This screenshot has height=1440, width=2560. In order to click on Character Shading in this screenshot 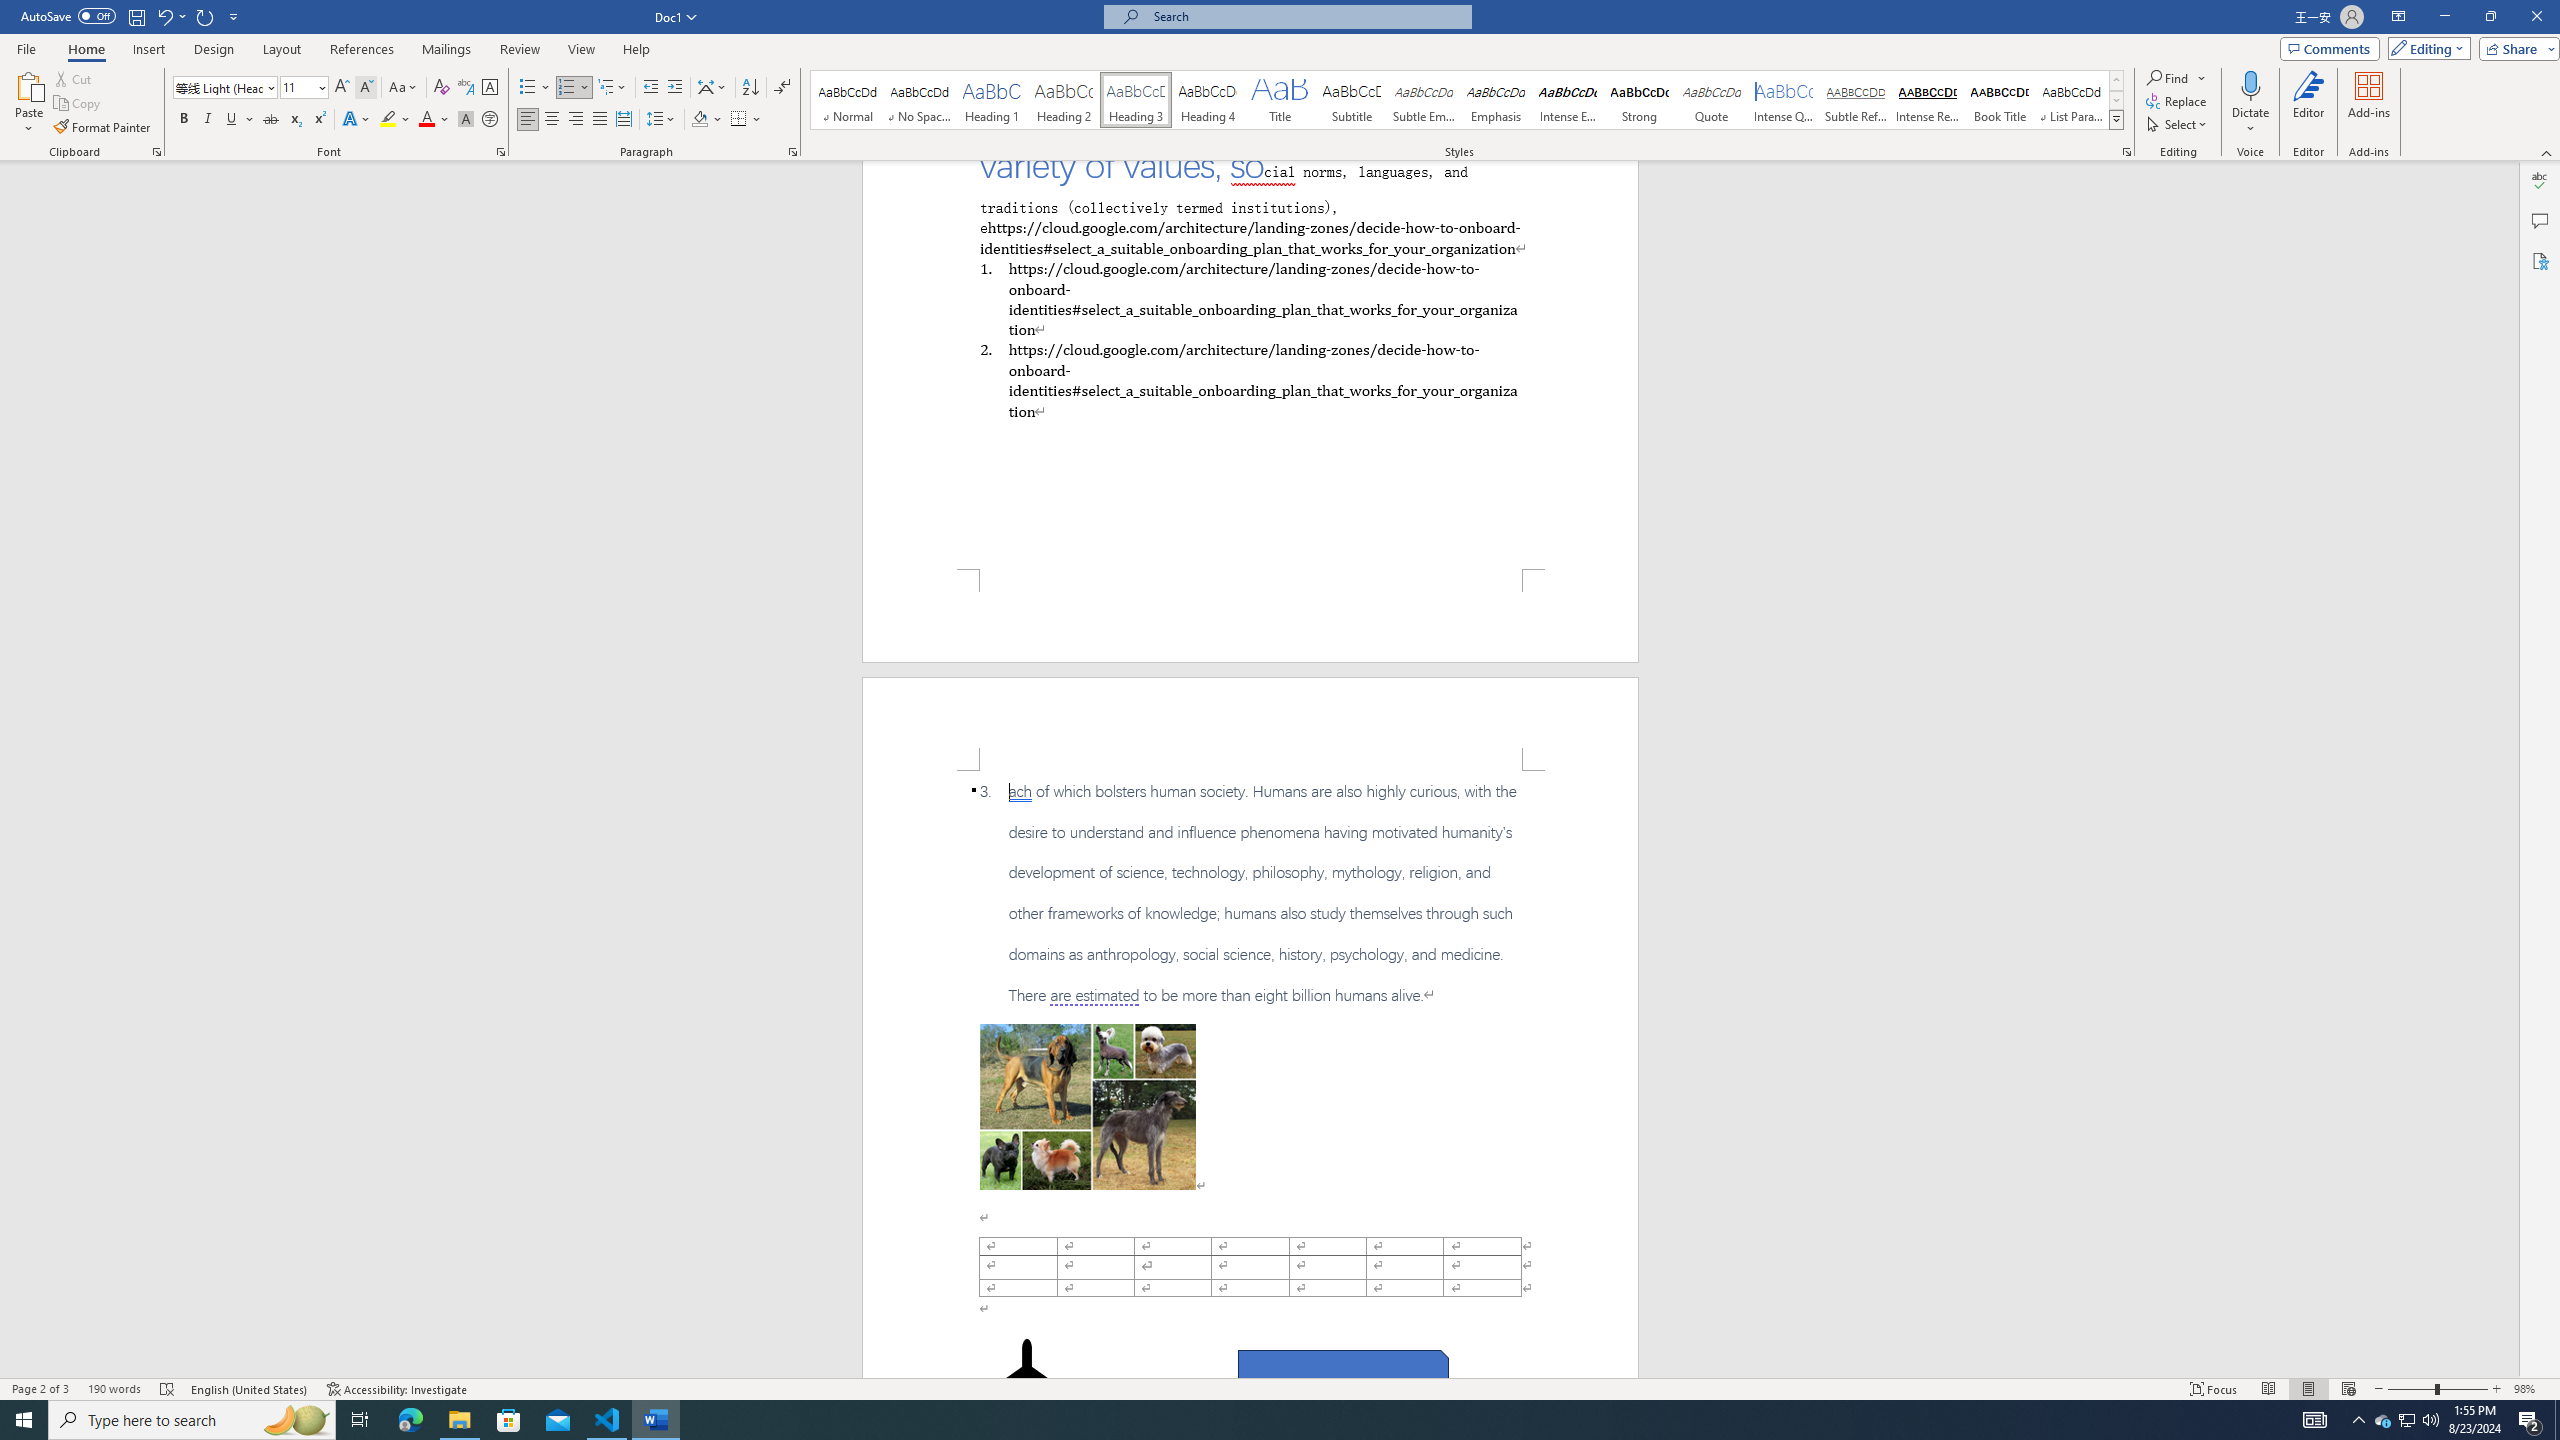, I will do `click(466, 120)`.